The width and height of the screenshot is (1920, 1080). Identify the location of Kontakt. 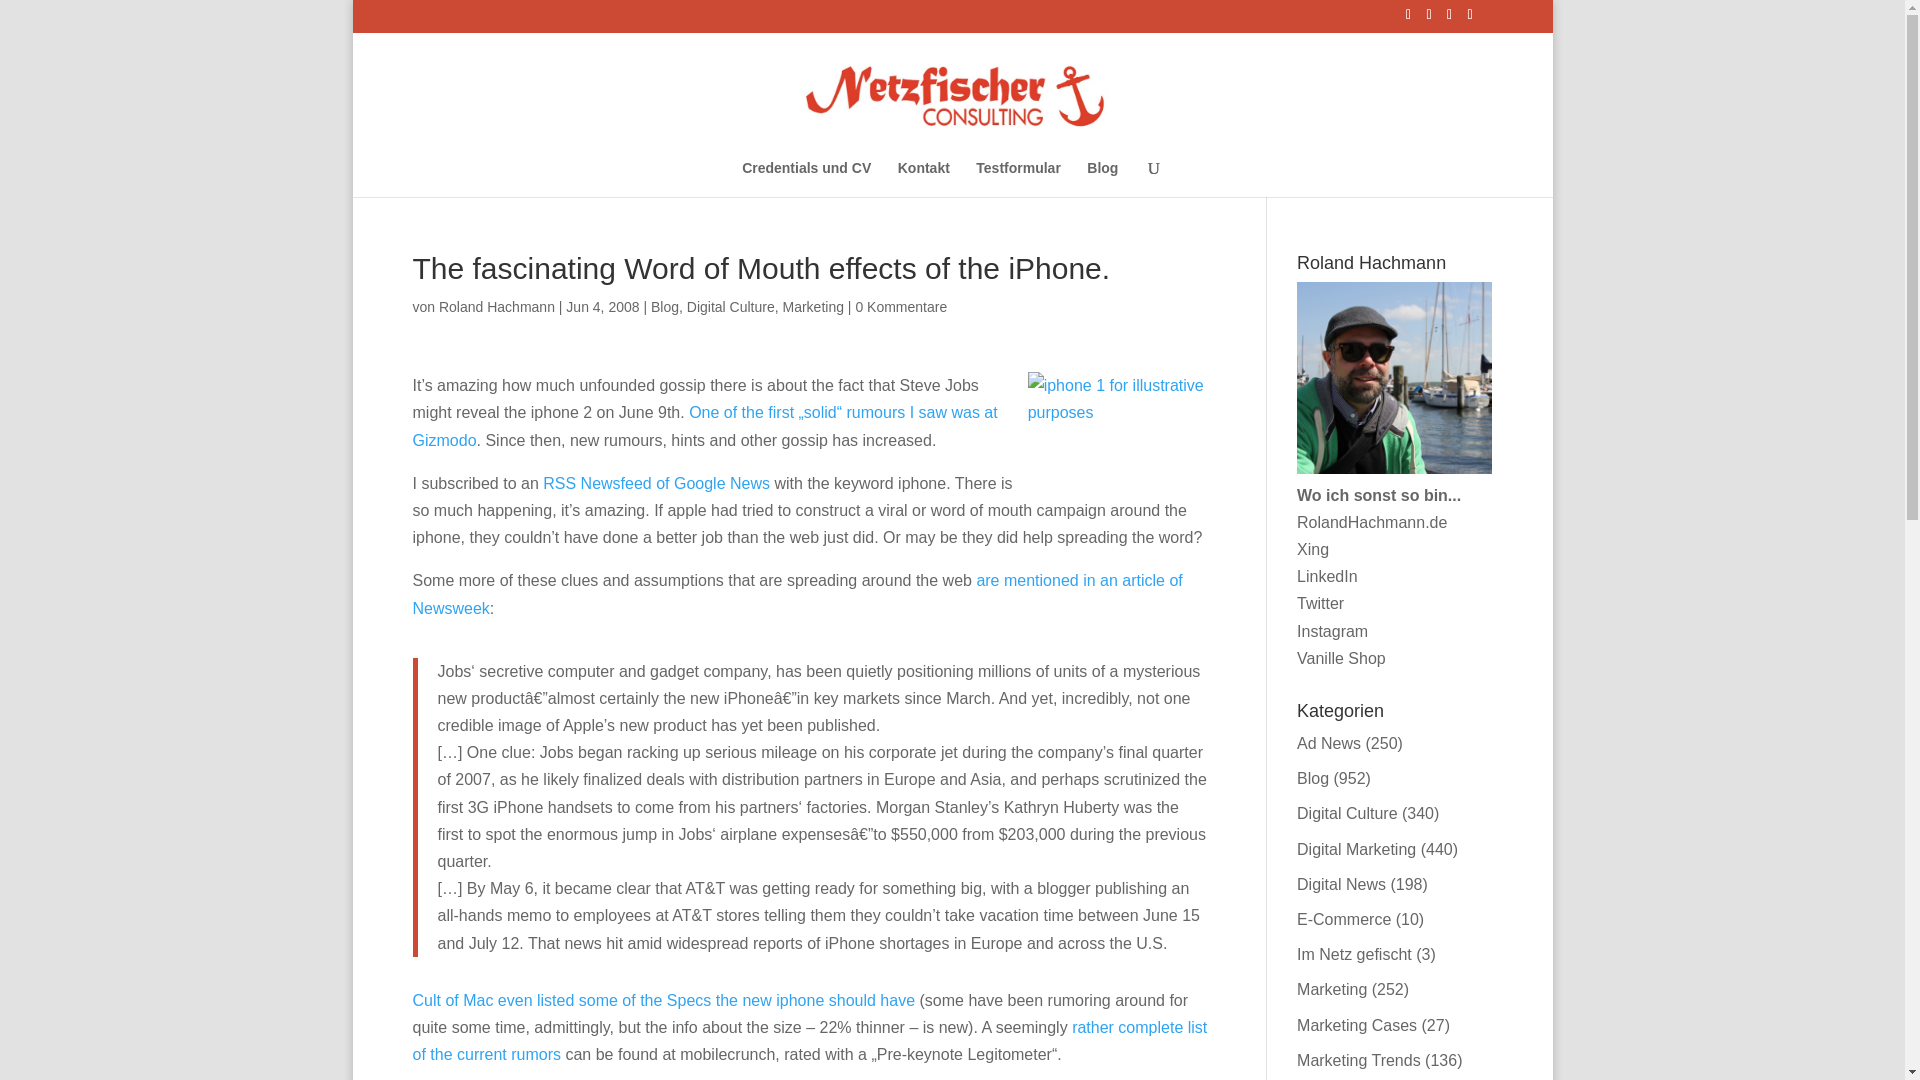
(924, 177).